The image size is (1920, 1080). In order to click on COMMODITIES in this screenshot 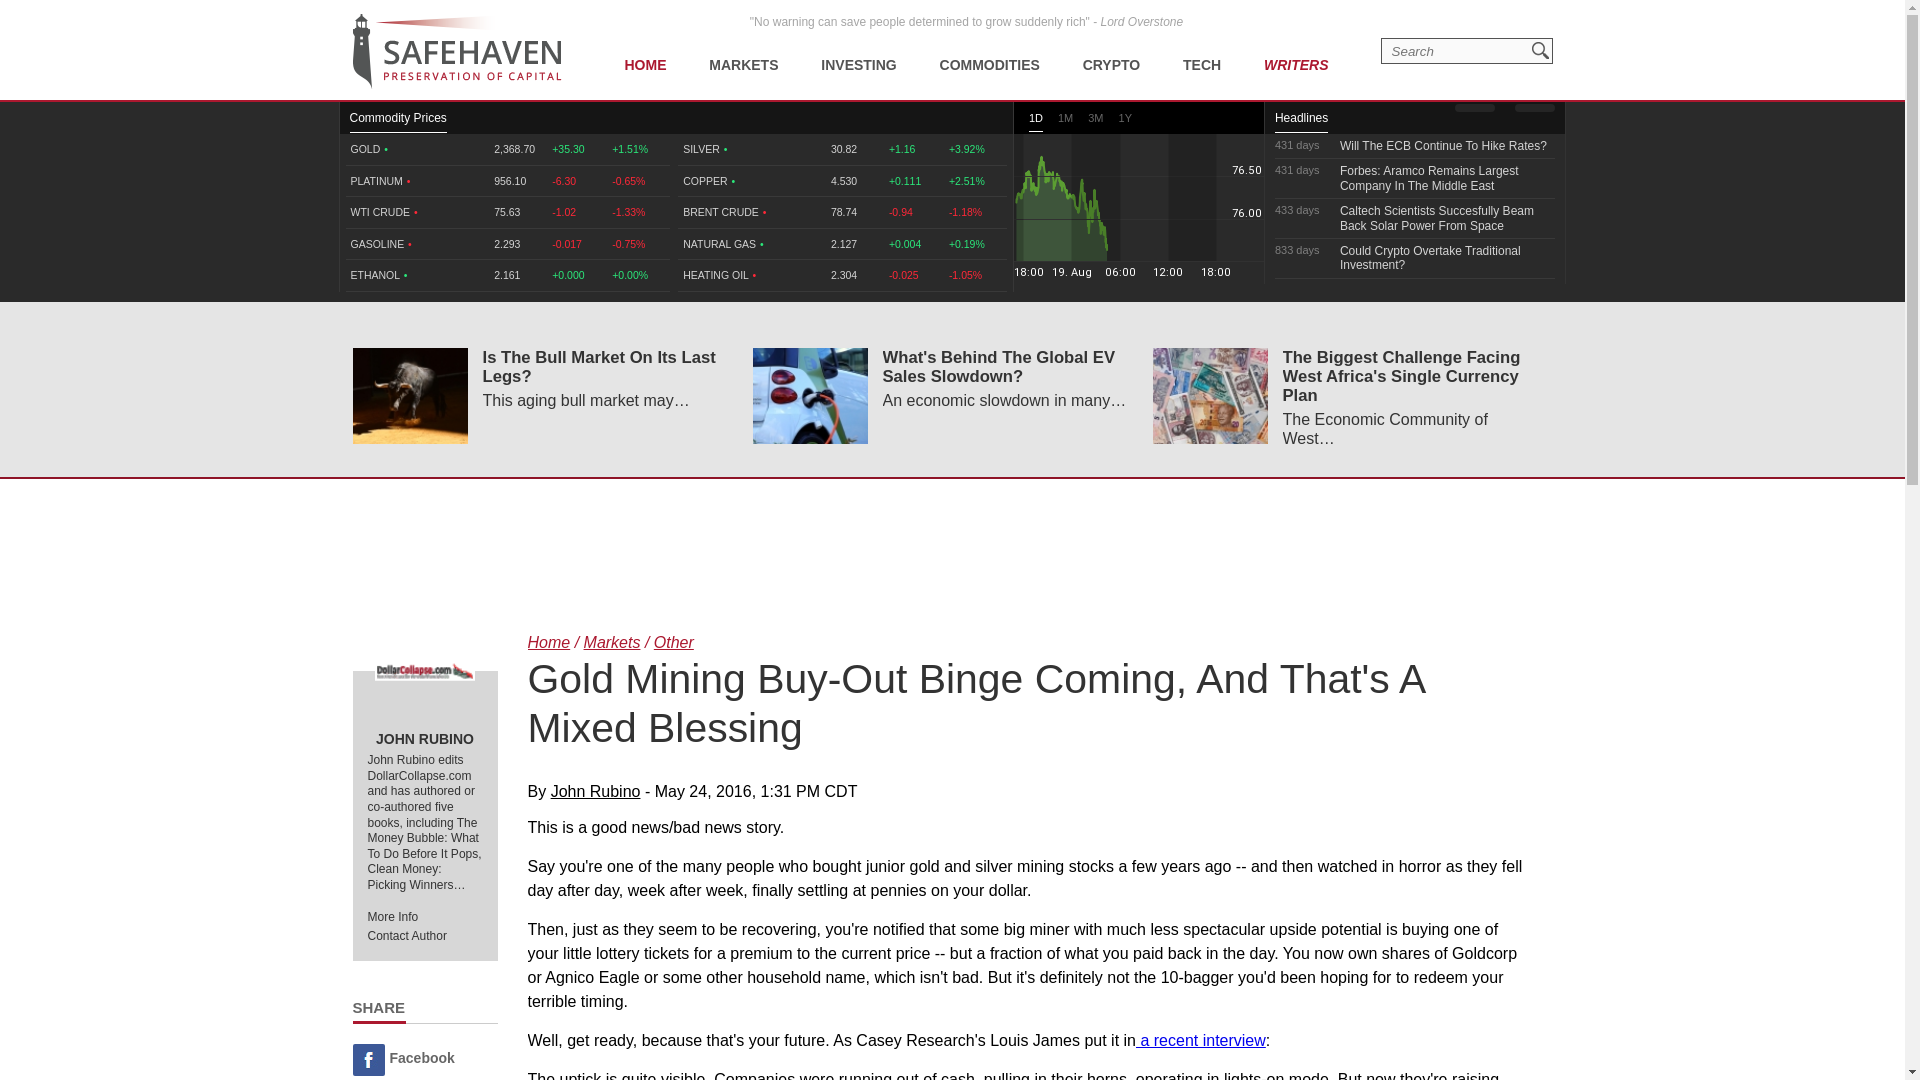, I will do `click(990, 50)`.